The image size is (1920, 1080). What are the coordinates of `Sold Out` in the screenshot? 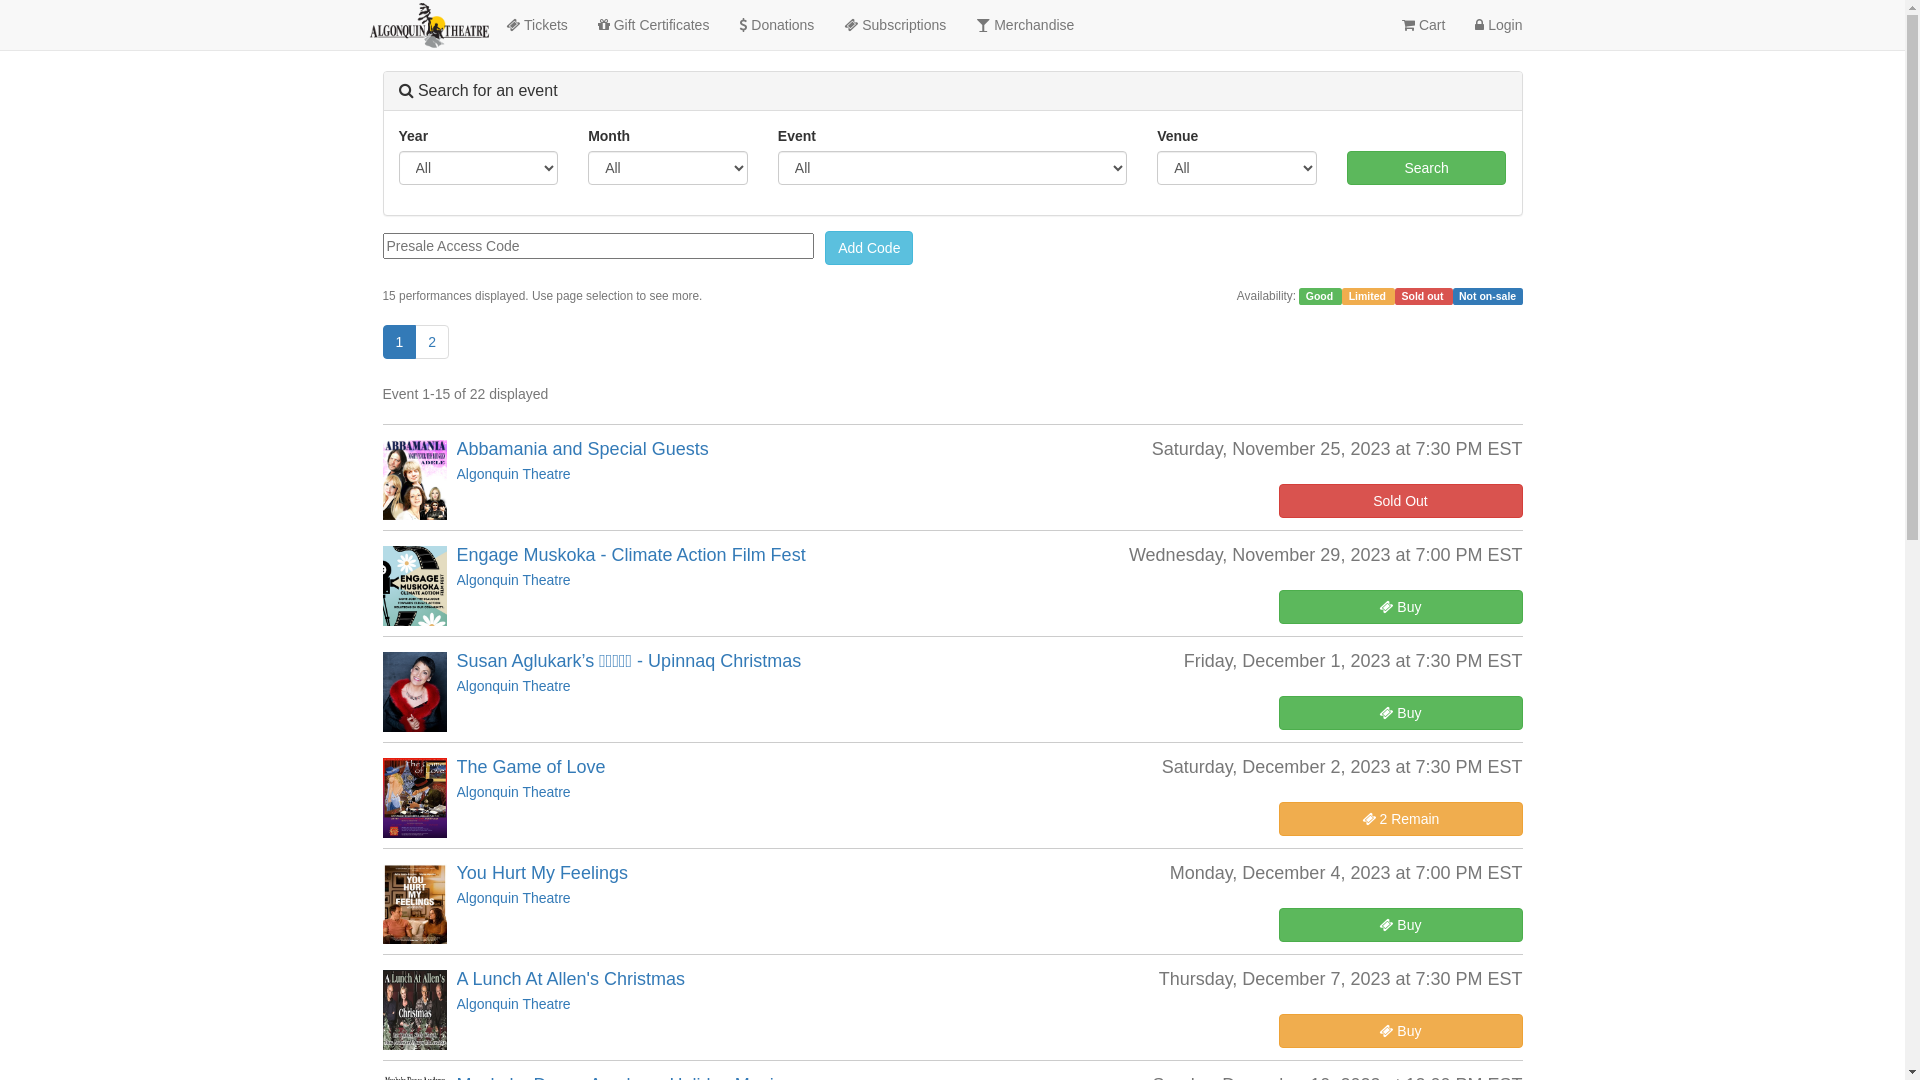 It's located at (1400, 501).